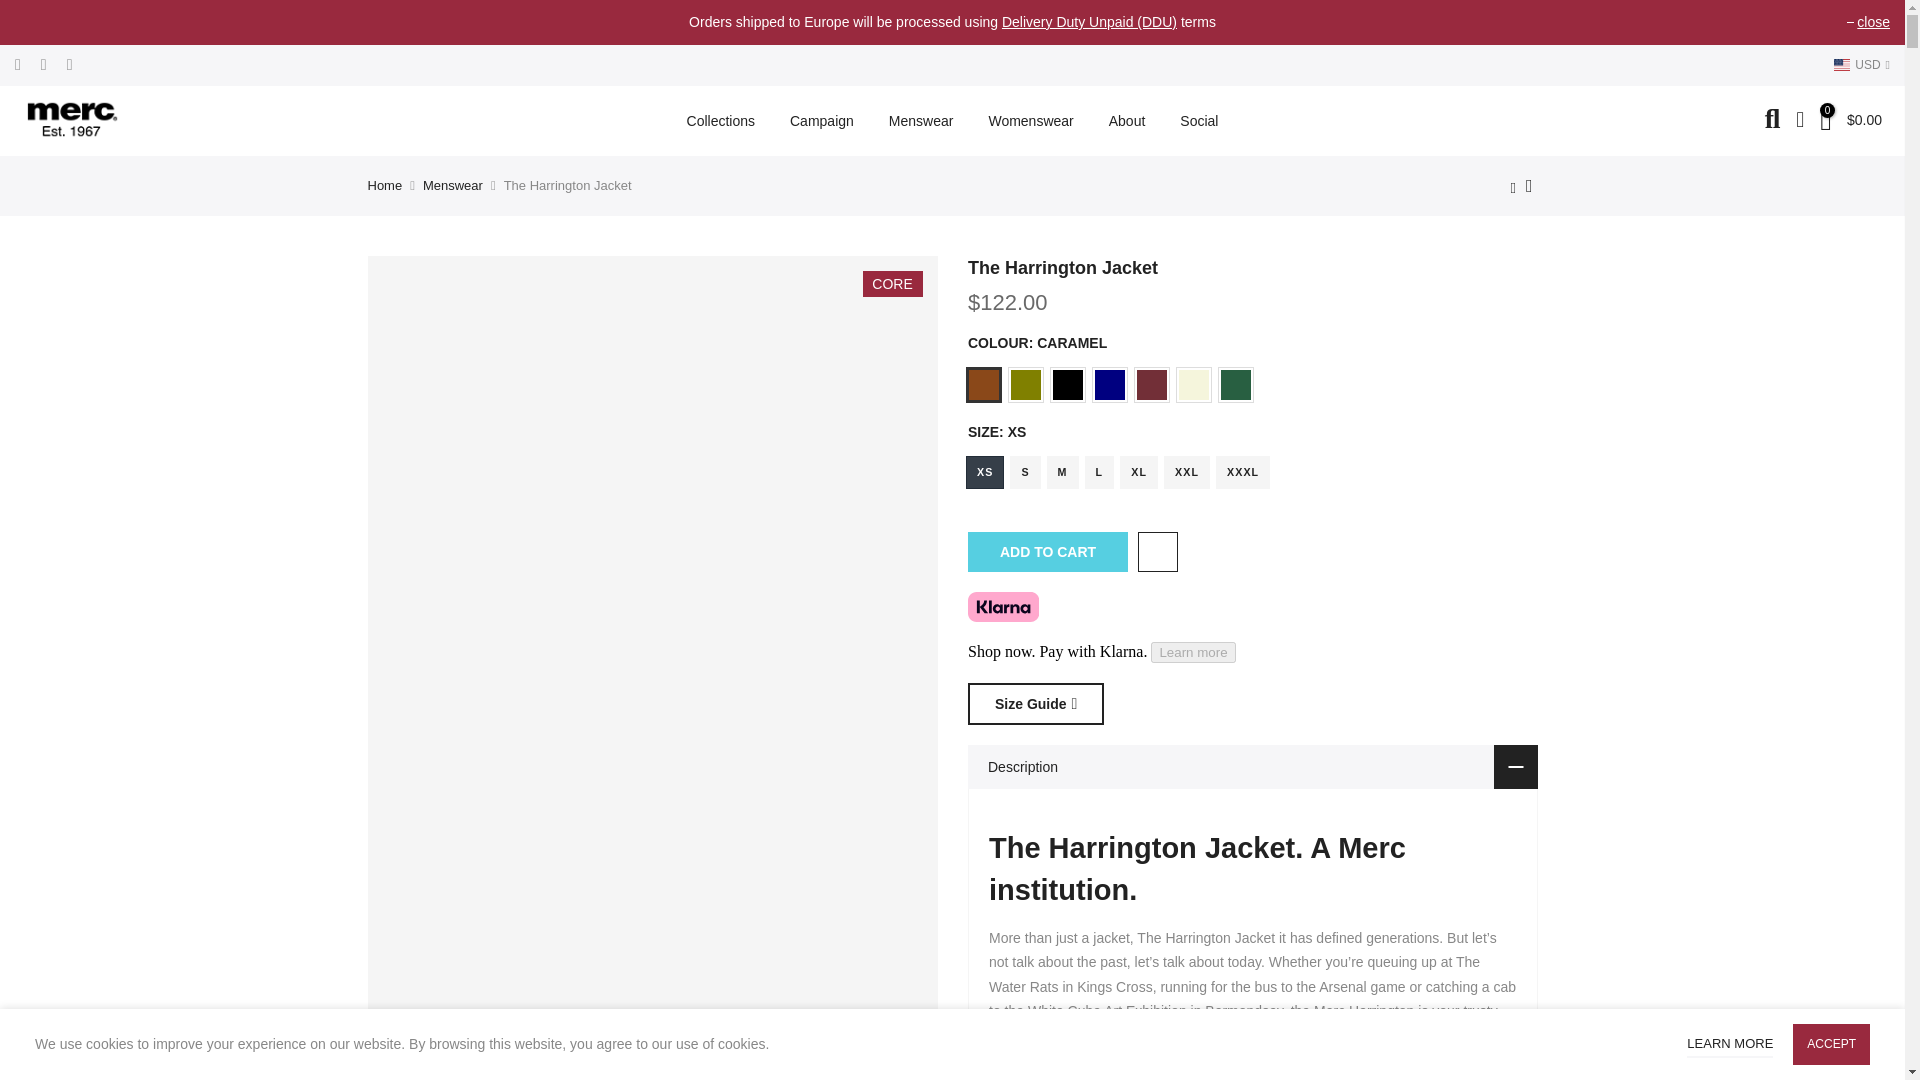  I want to click on Menswear, so click(921, 120).